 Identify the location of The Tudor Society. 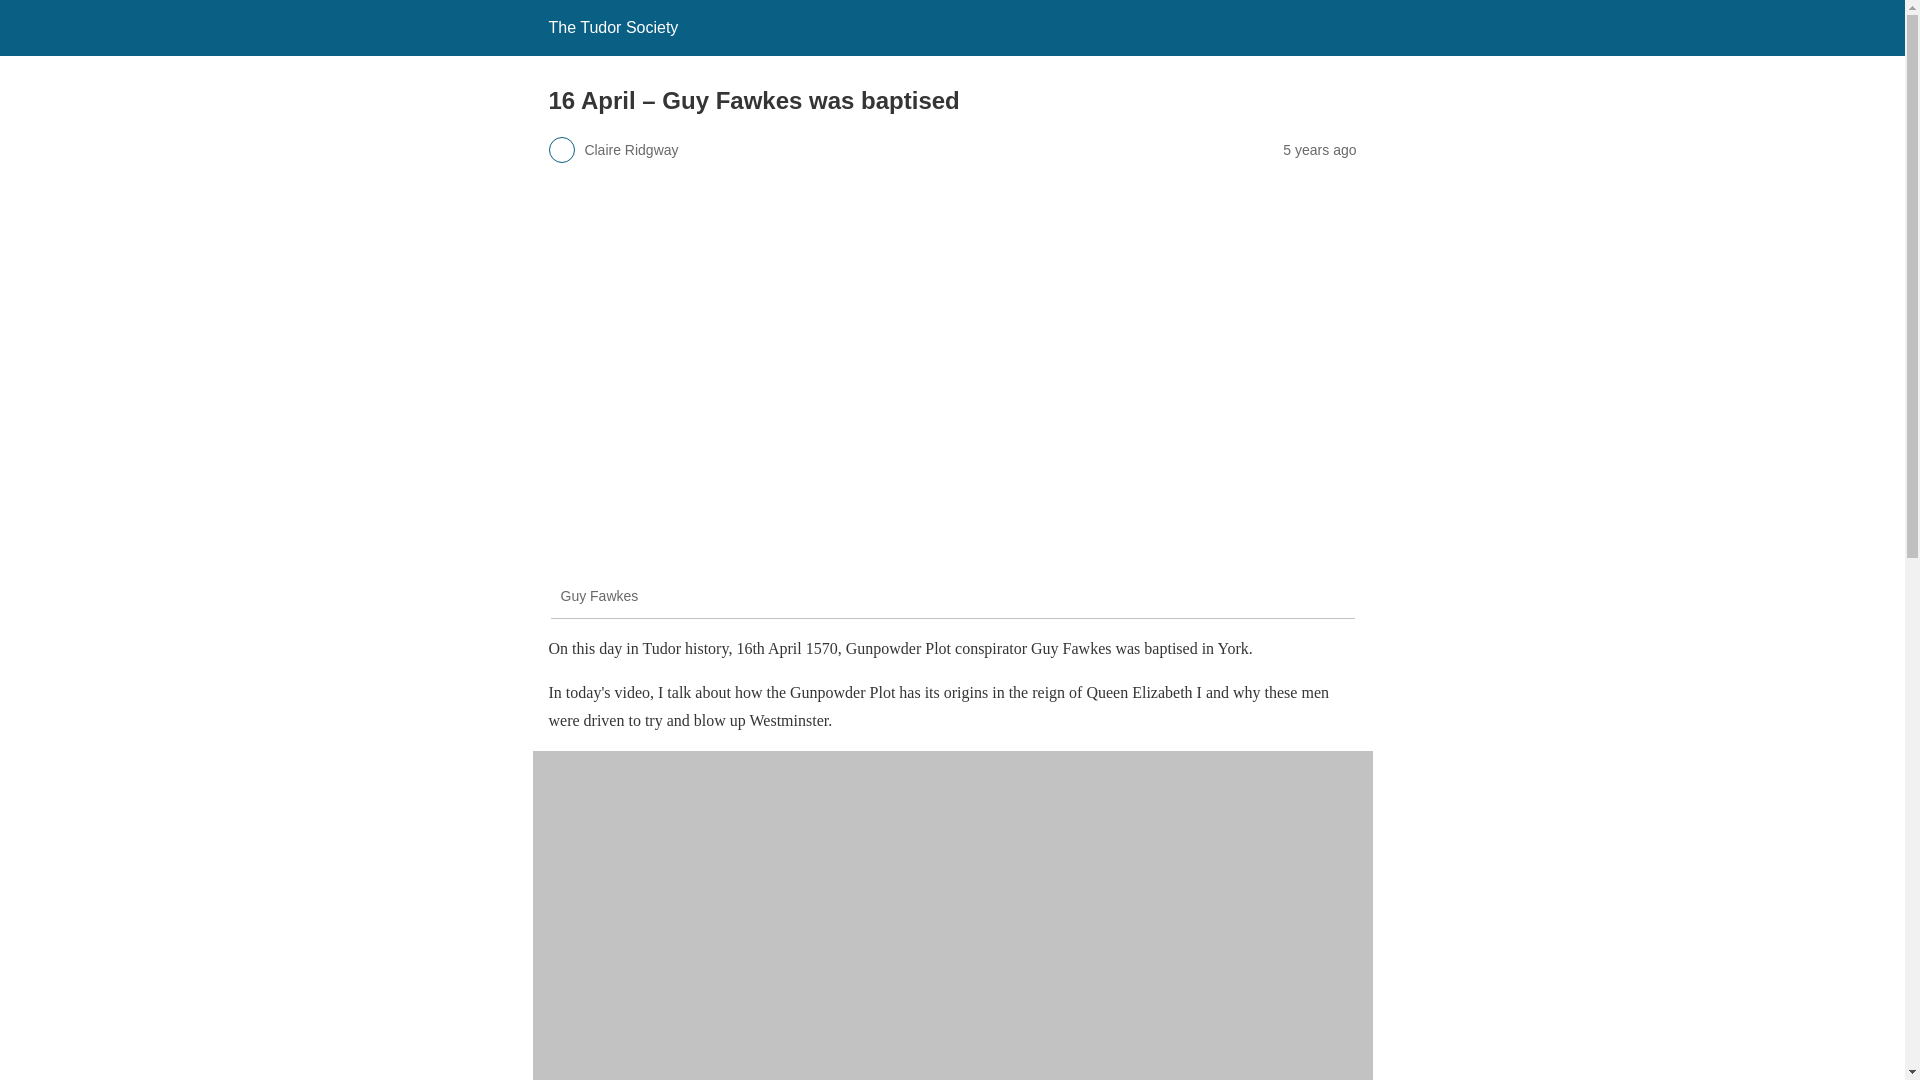
(612, 27).